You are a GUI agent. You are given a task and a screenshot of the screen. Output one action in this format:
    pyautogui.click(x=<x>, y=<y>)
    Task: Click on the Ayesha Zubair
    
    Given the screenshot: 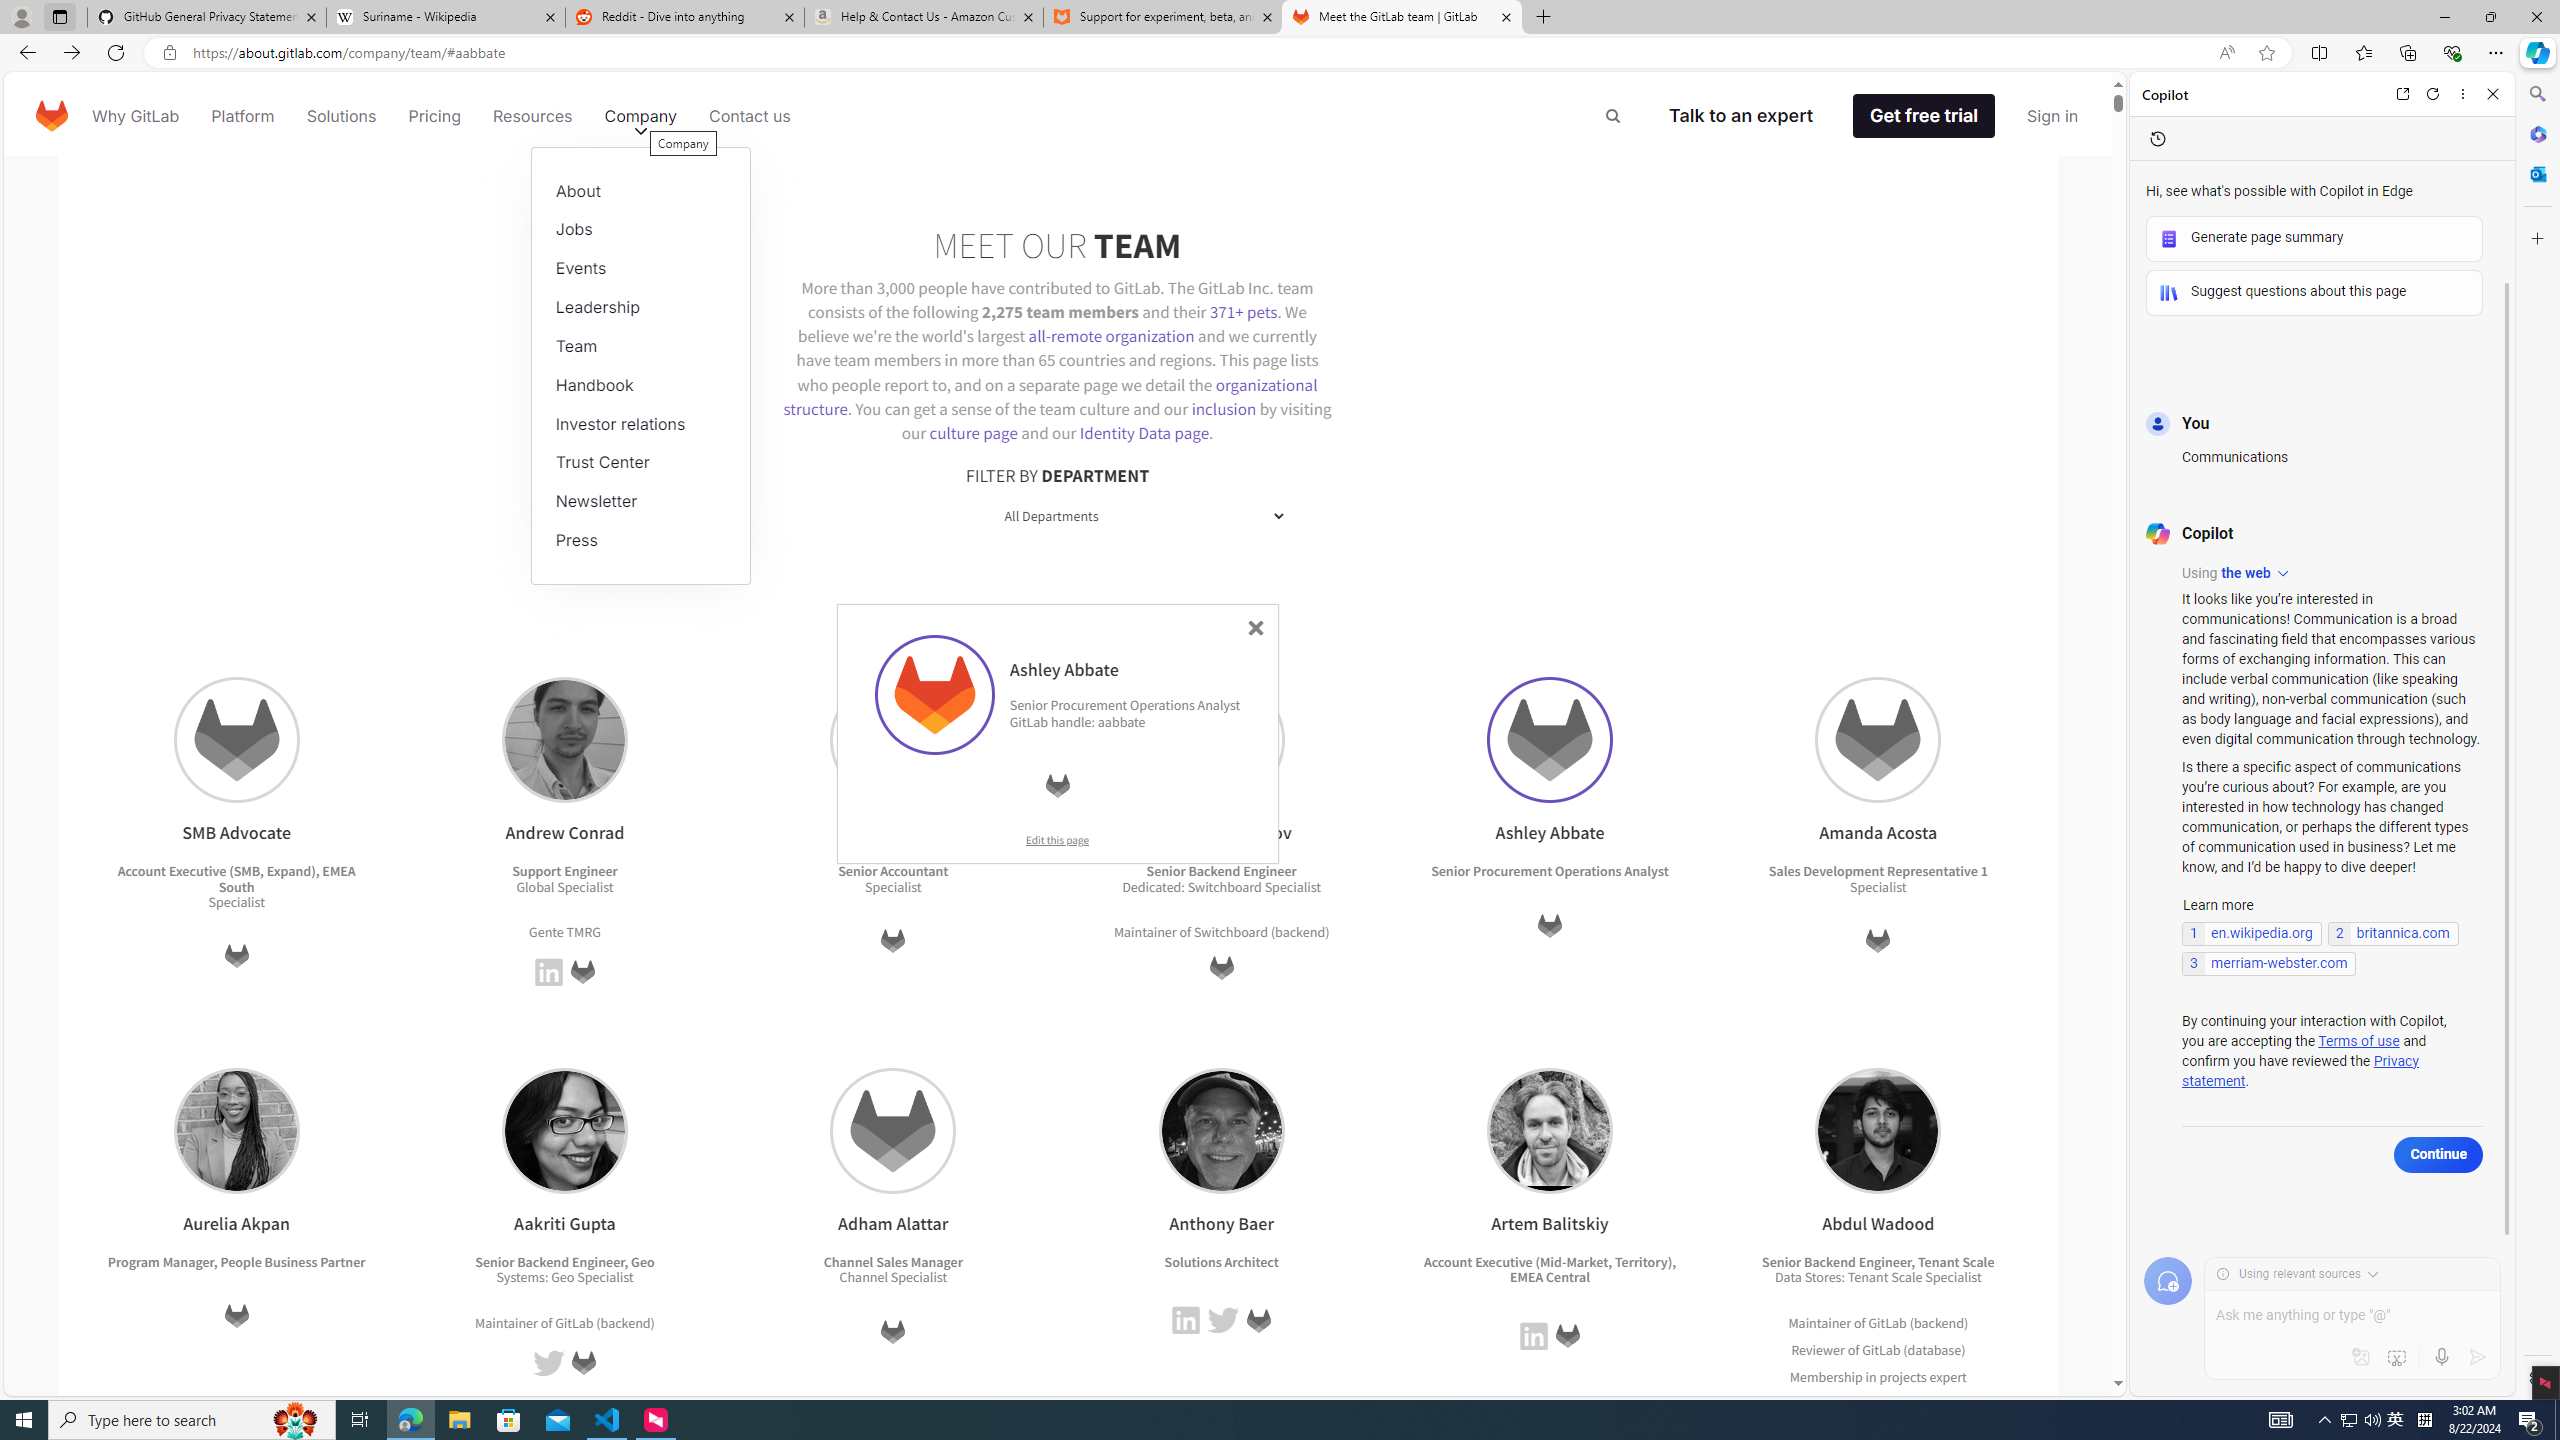 What is the action you would take?
    pyautogui.click(x=893, y=740)
    